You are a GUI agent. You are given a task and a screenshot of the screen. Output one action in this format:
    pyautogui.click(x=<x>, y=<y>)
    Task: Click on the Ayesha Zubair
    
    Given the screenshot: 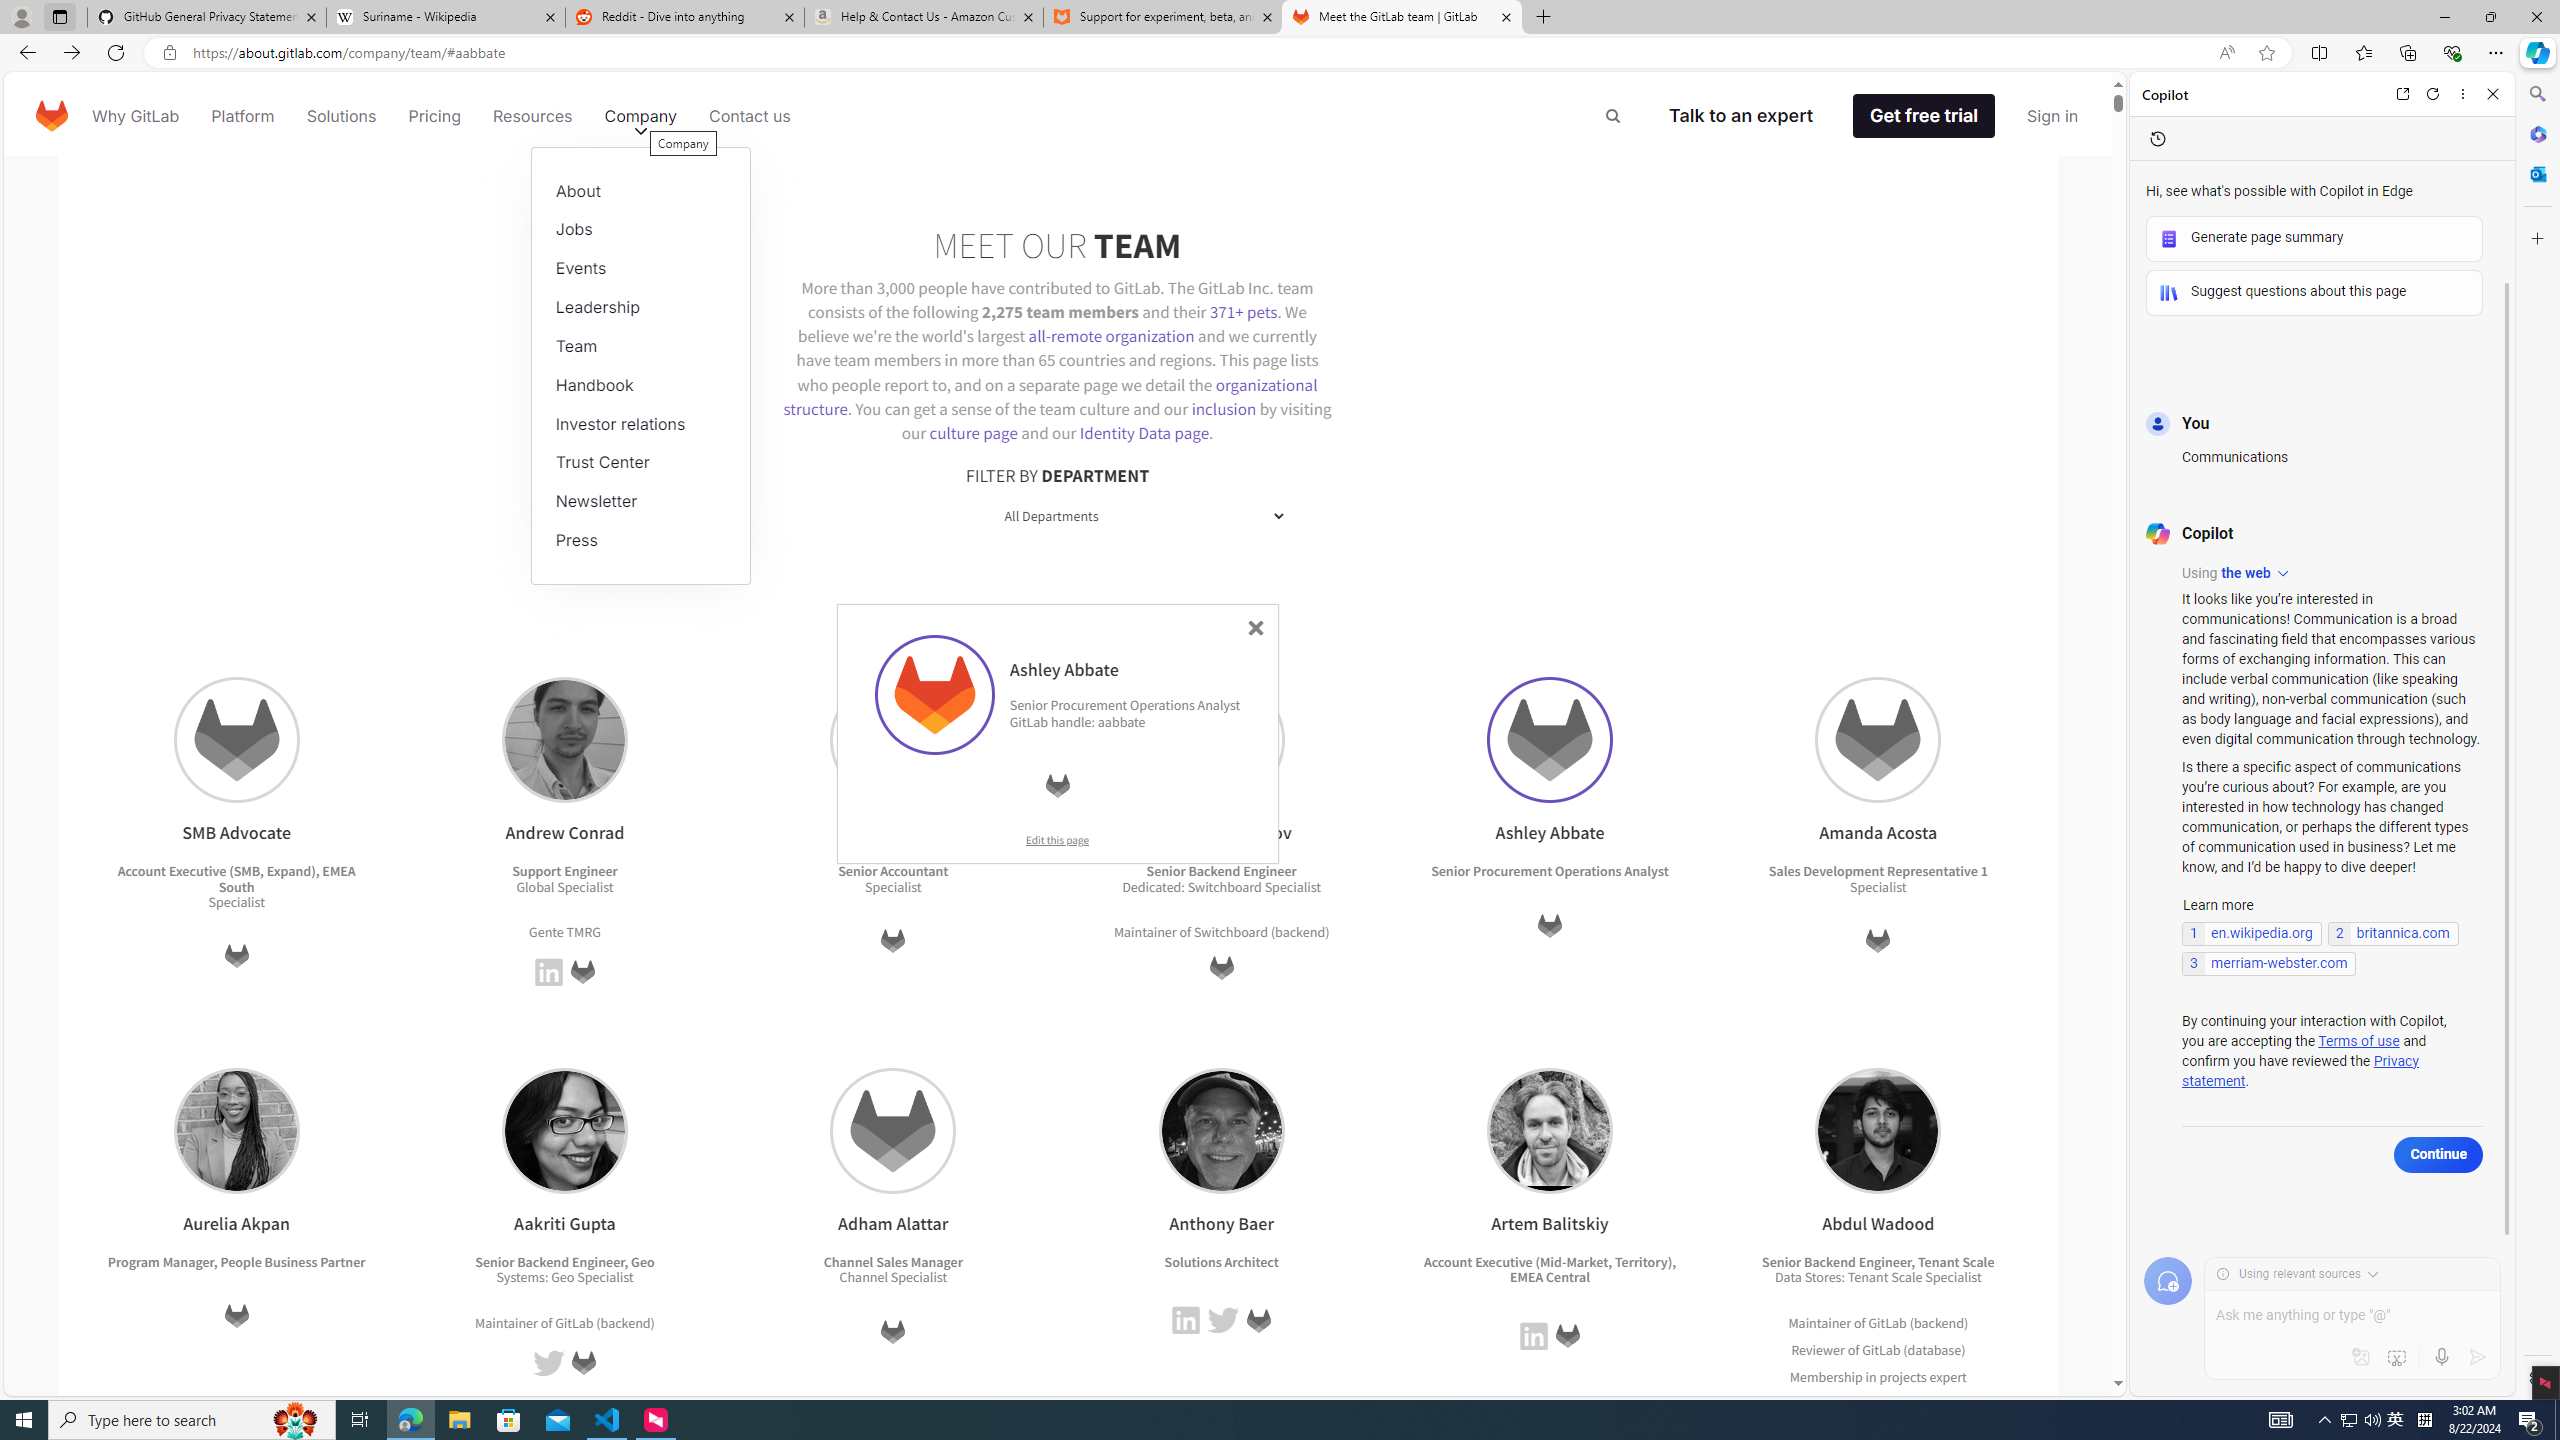 What is the action you would take?
    pyautogui.click(x=893, y=740)
    